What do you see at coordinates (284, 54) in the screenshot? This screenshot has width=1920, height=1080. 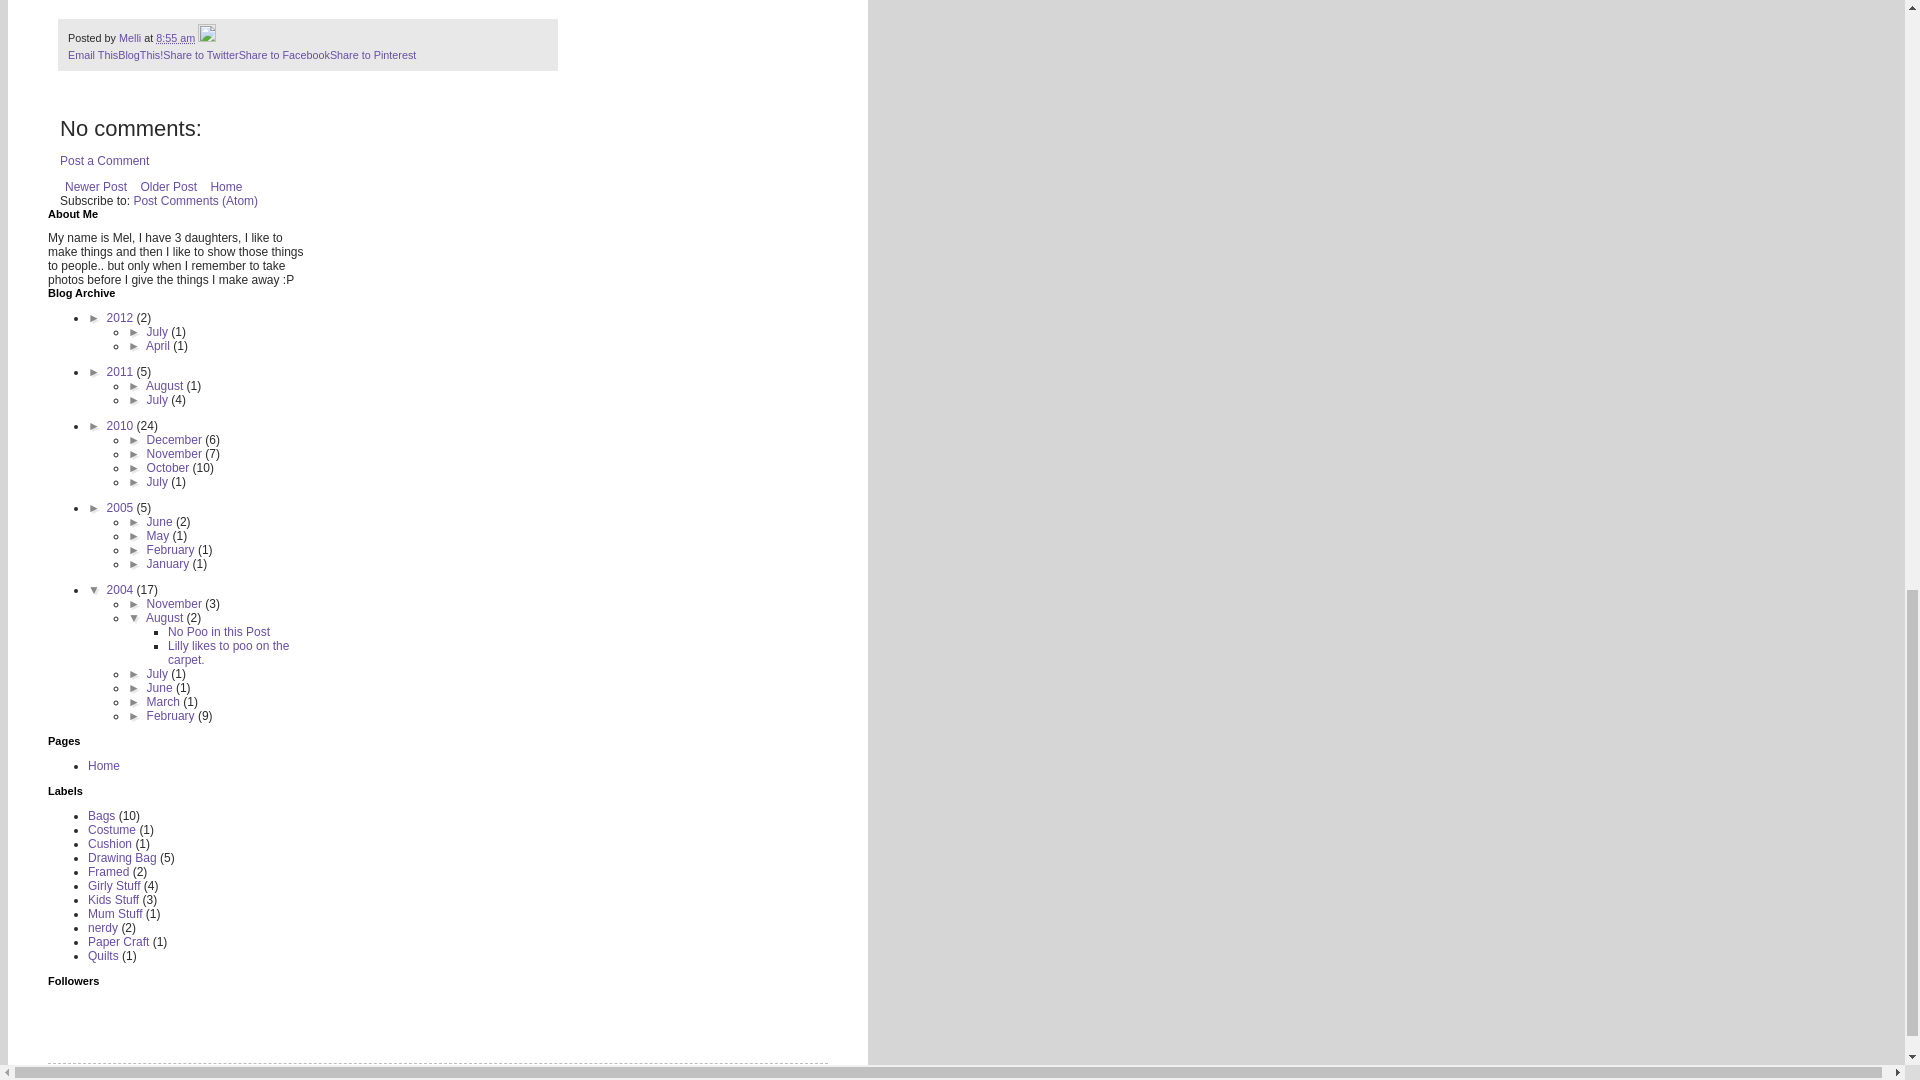 I see `Share to Facebook` at bounding box center [284, 54].